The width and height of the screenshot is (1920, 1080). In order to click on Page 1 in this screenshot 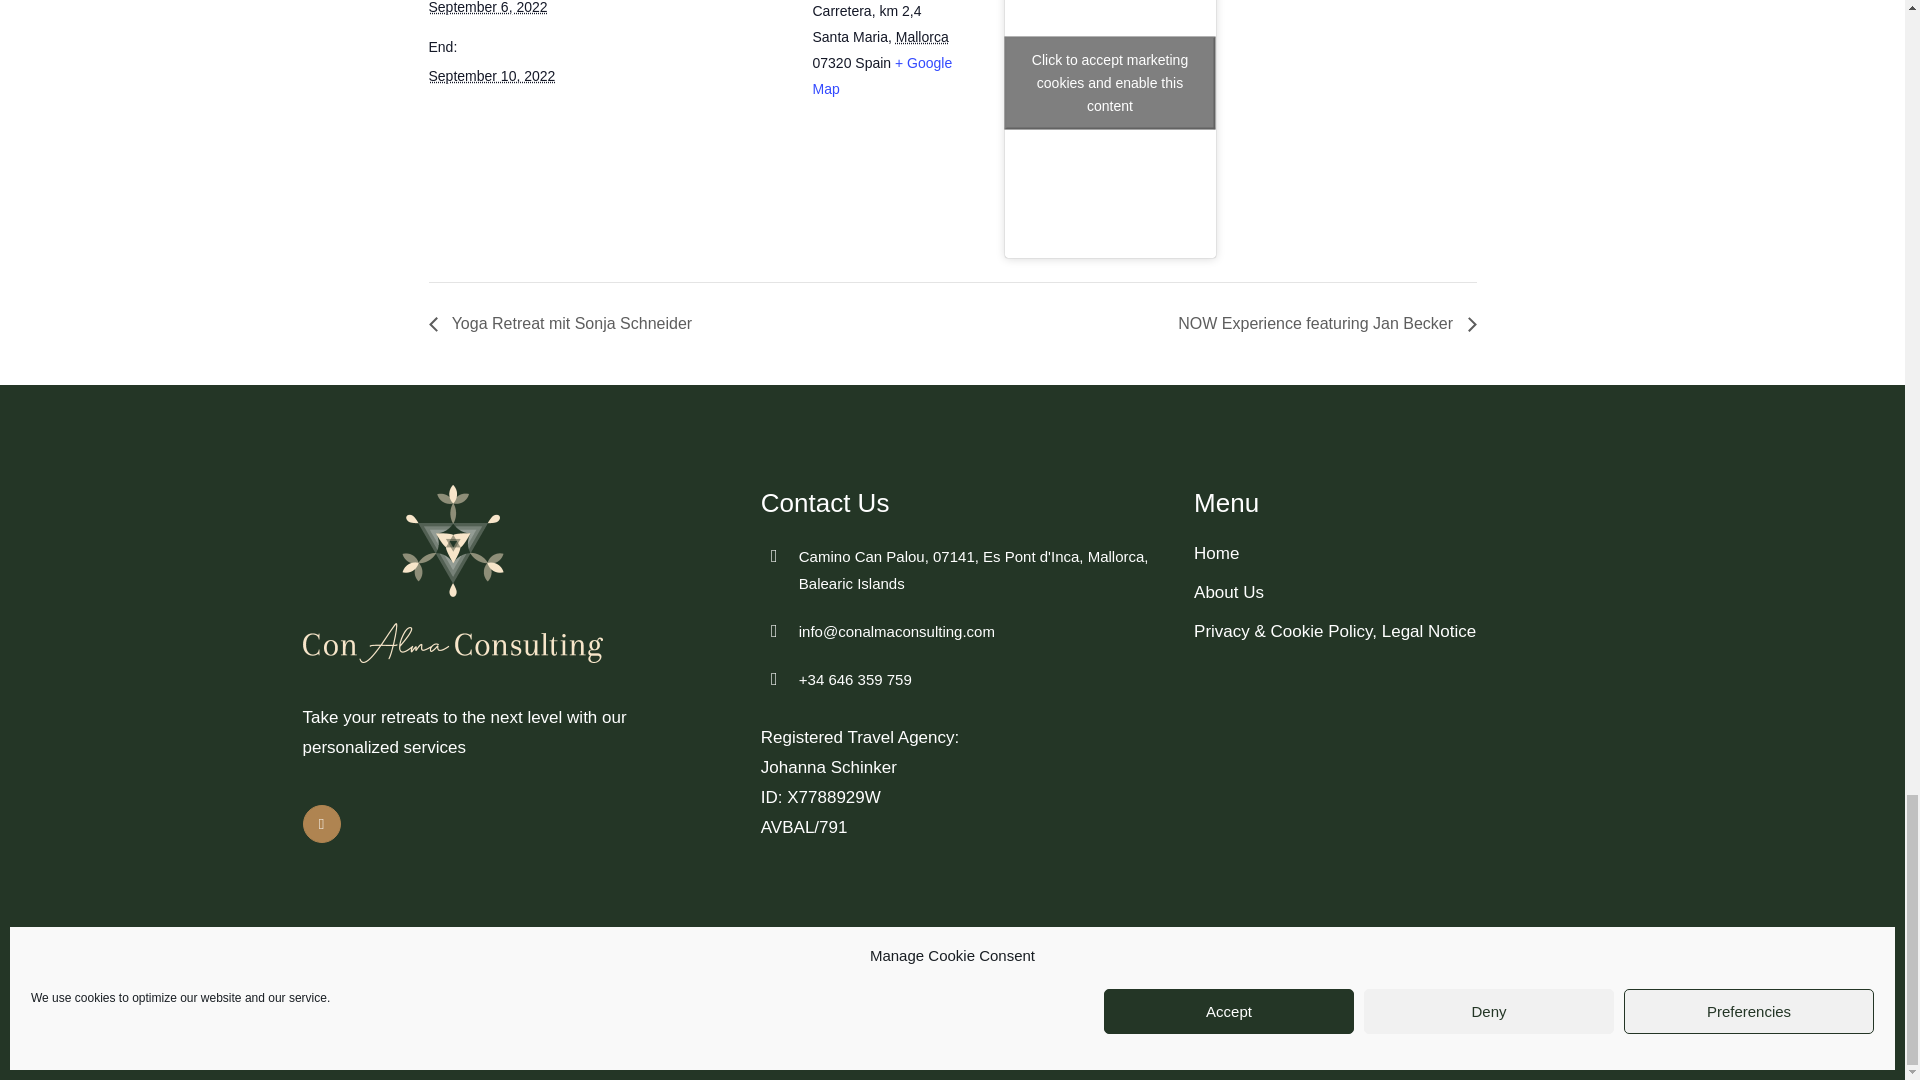, I will do `click(962, 782)`.